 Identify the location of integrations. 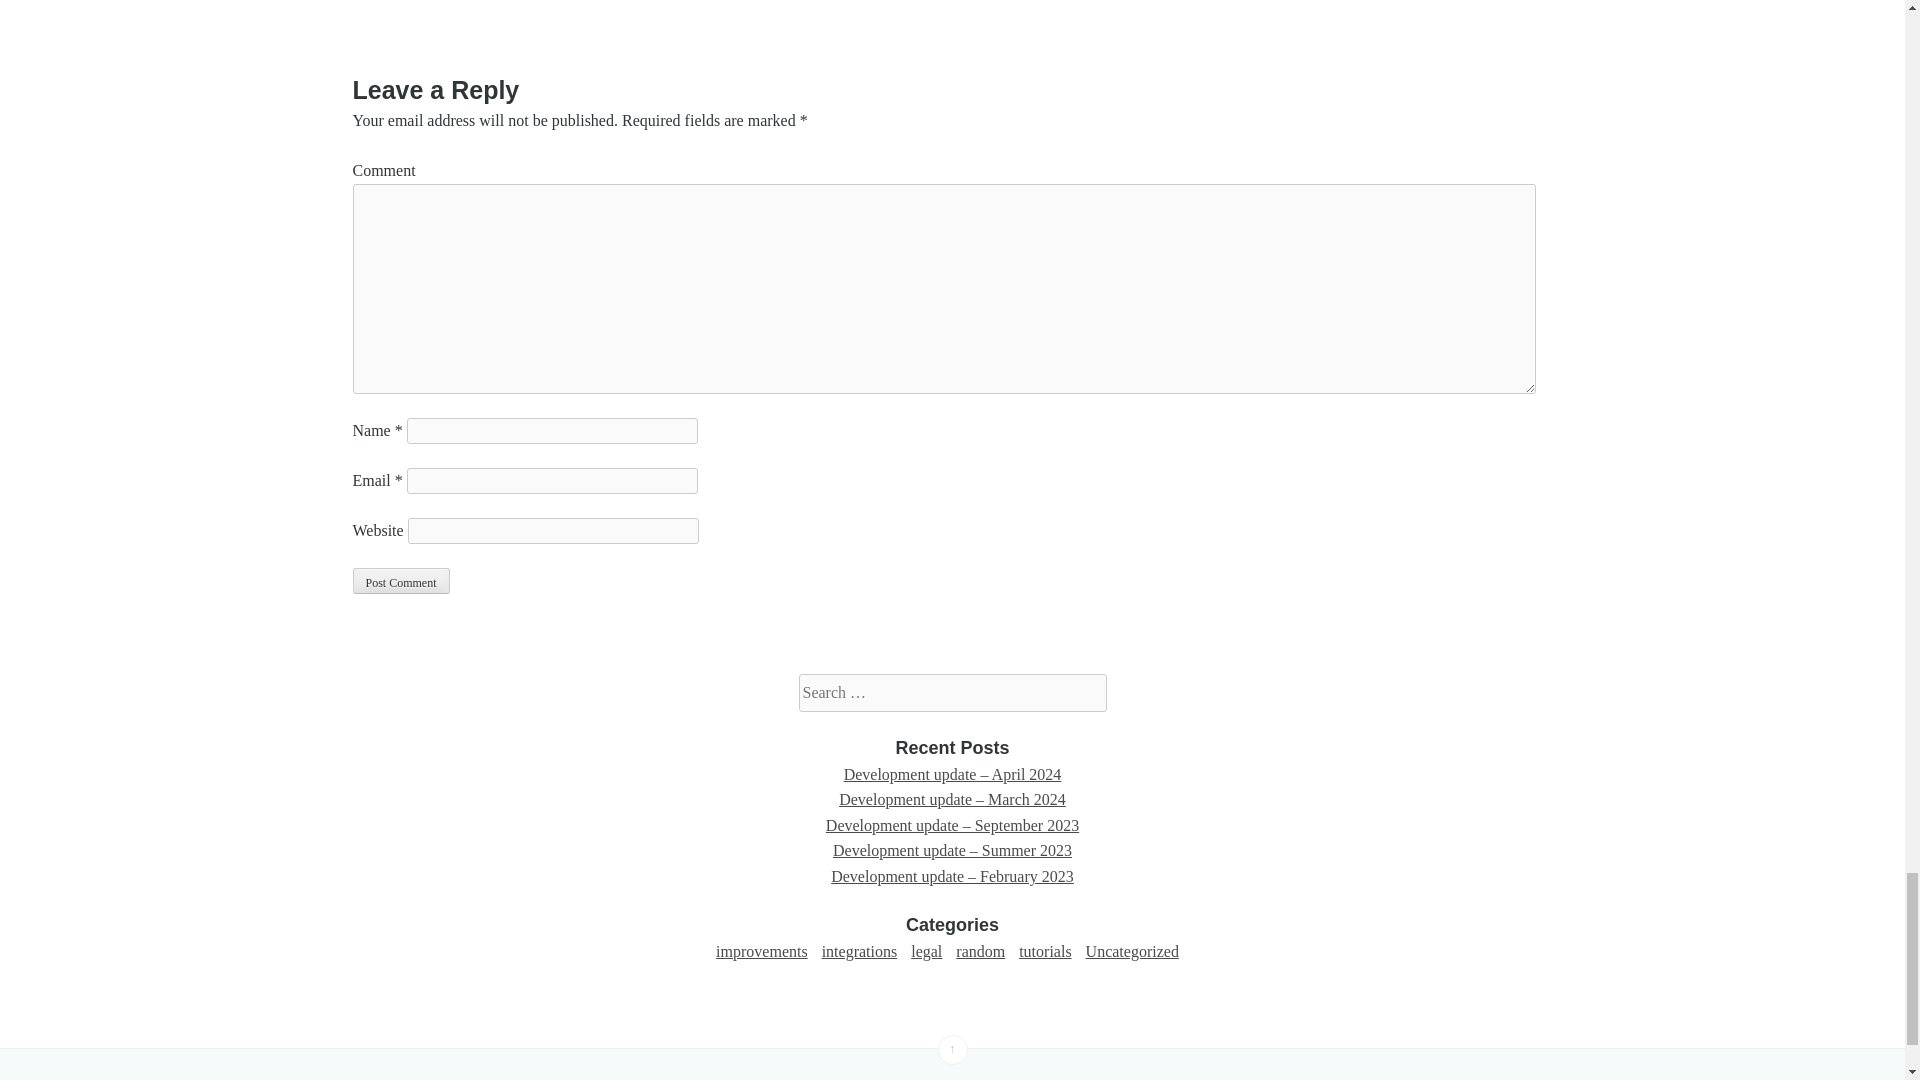
(860, 951).